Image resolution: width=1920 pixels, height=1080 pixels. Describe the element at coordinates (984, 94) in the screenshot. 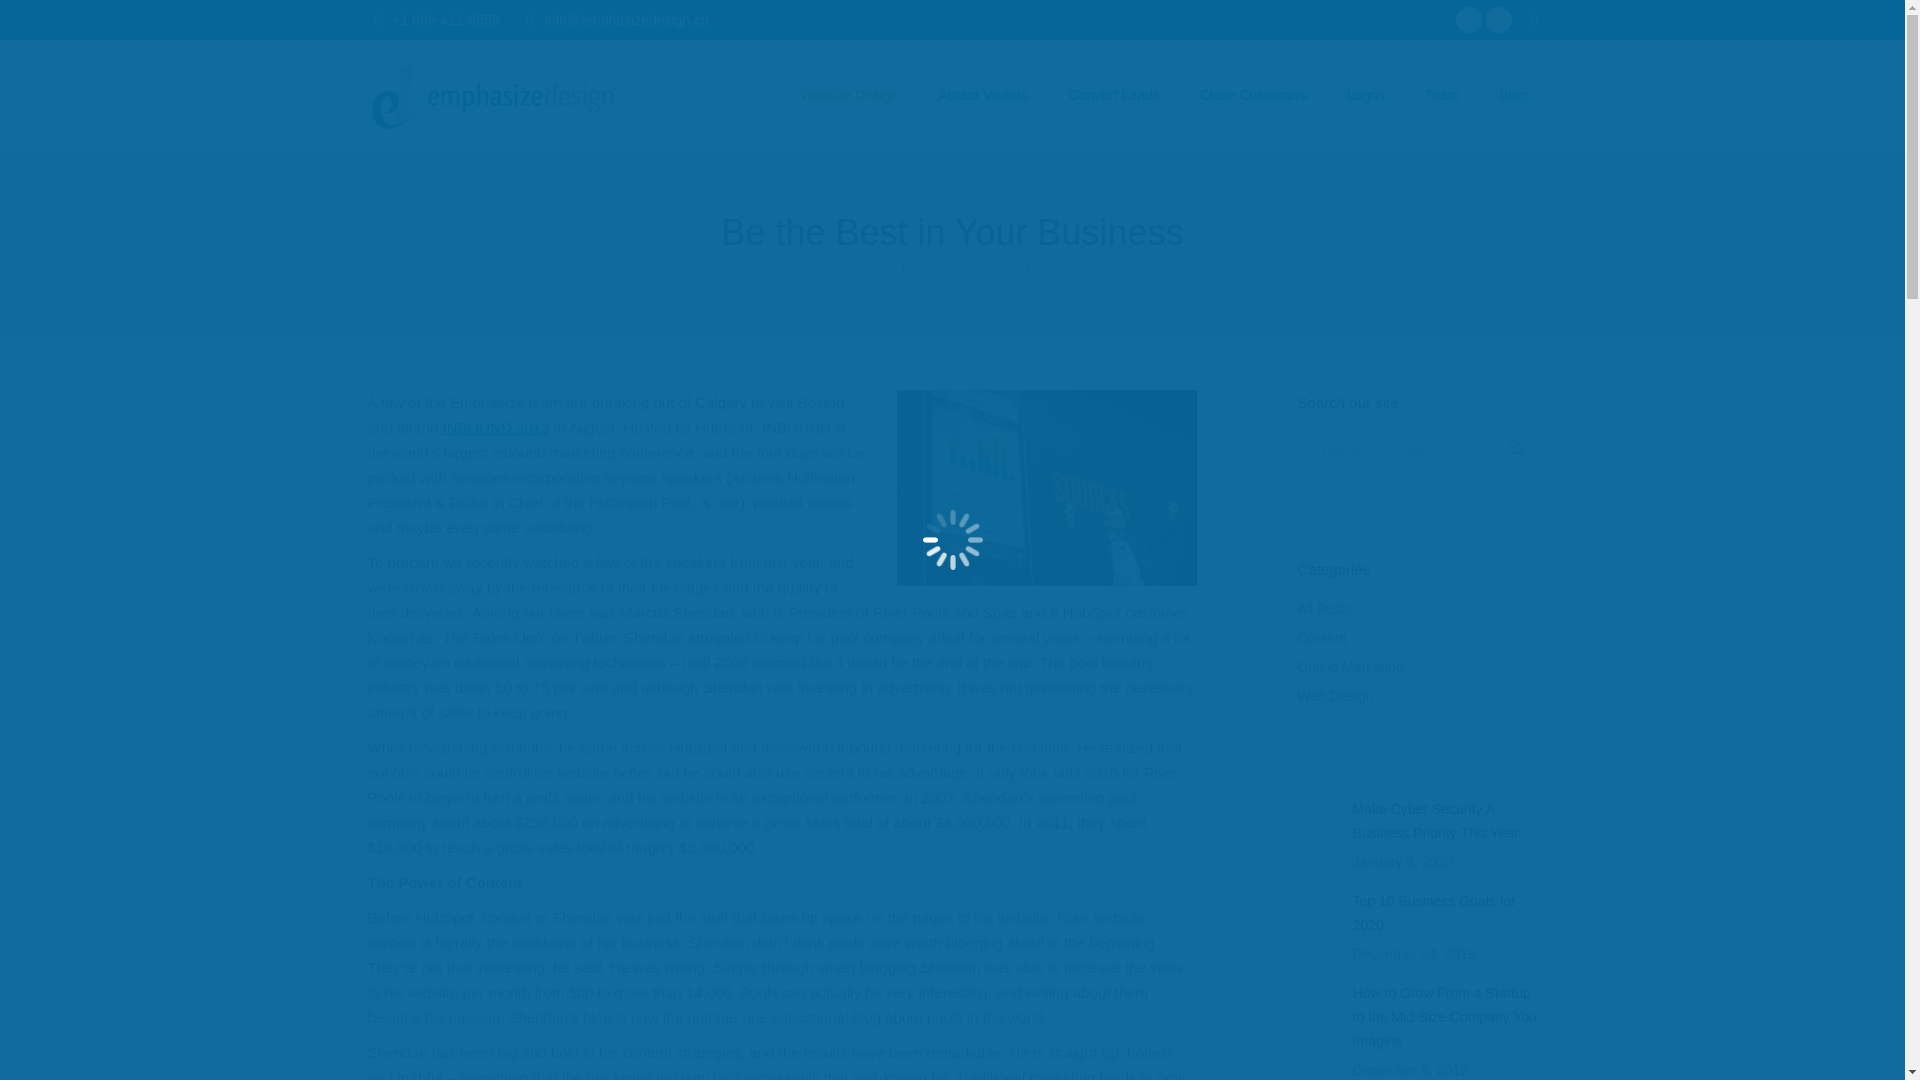

I see `Attracting Quality Visitors` at that location.